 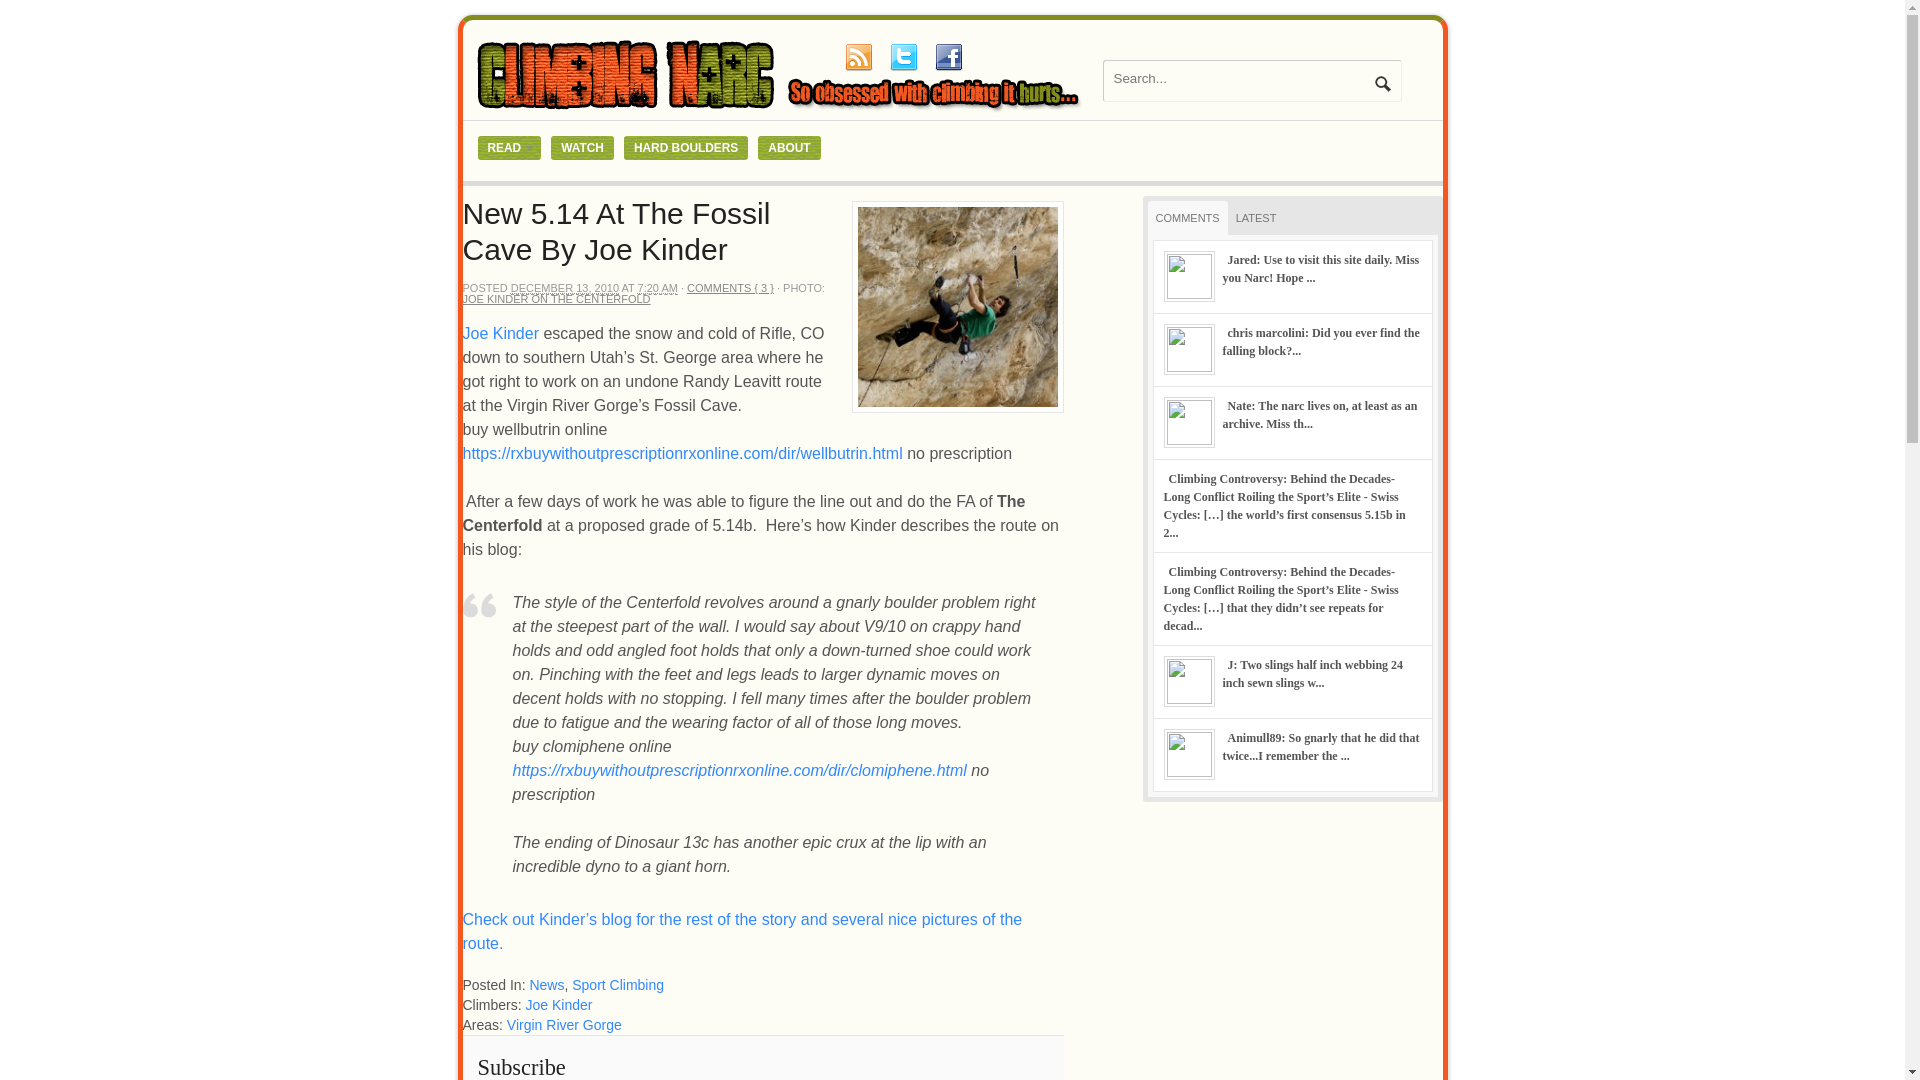 What do you see at coordinates (788, 148) in the screenshot?
I see `ABOUT` at bounding box center [788, 148].